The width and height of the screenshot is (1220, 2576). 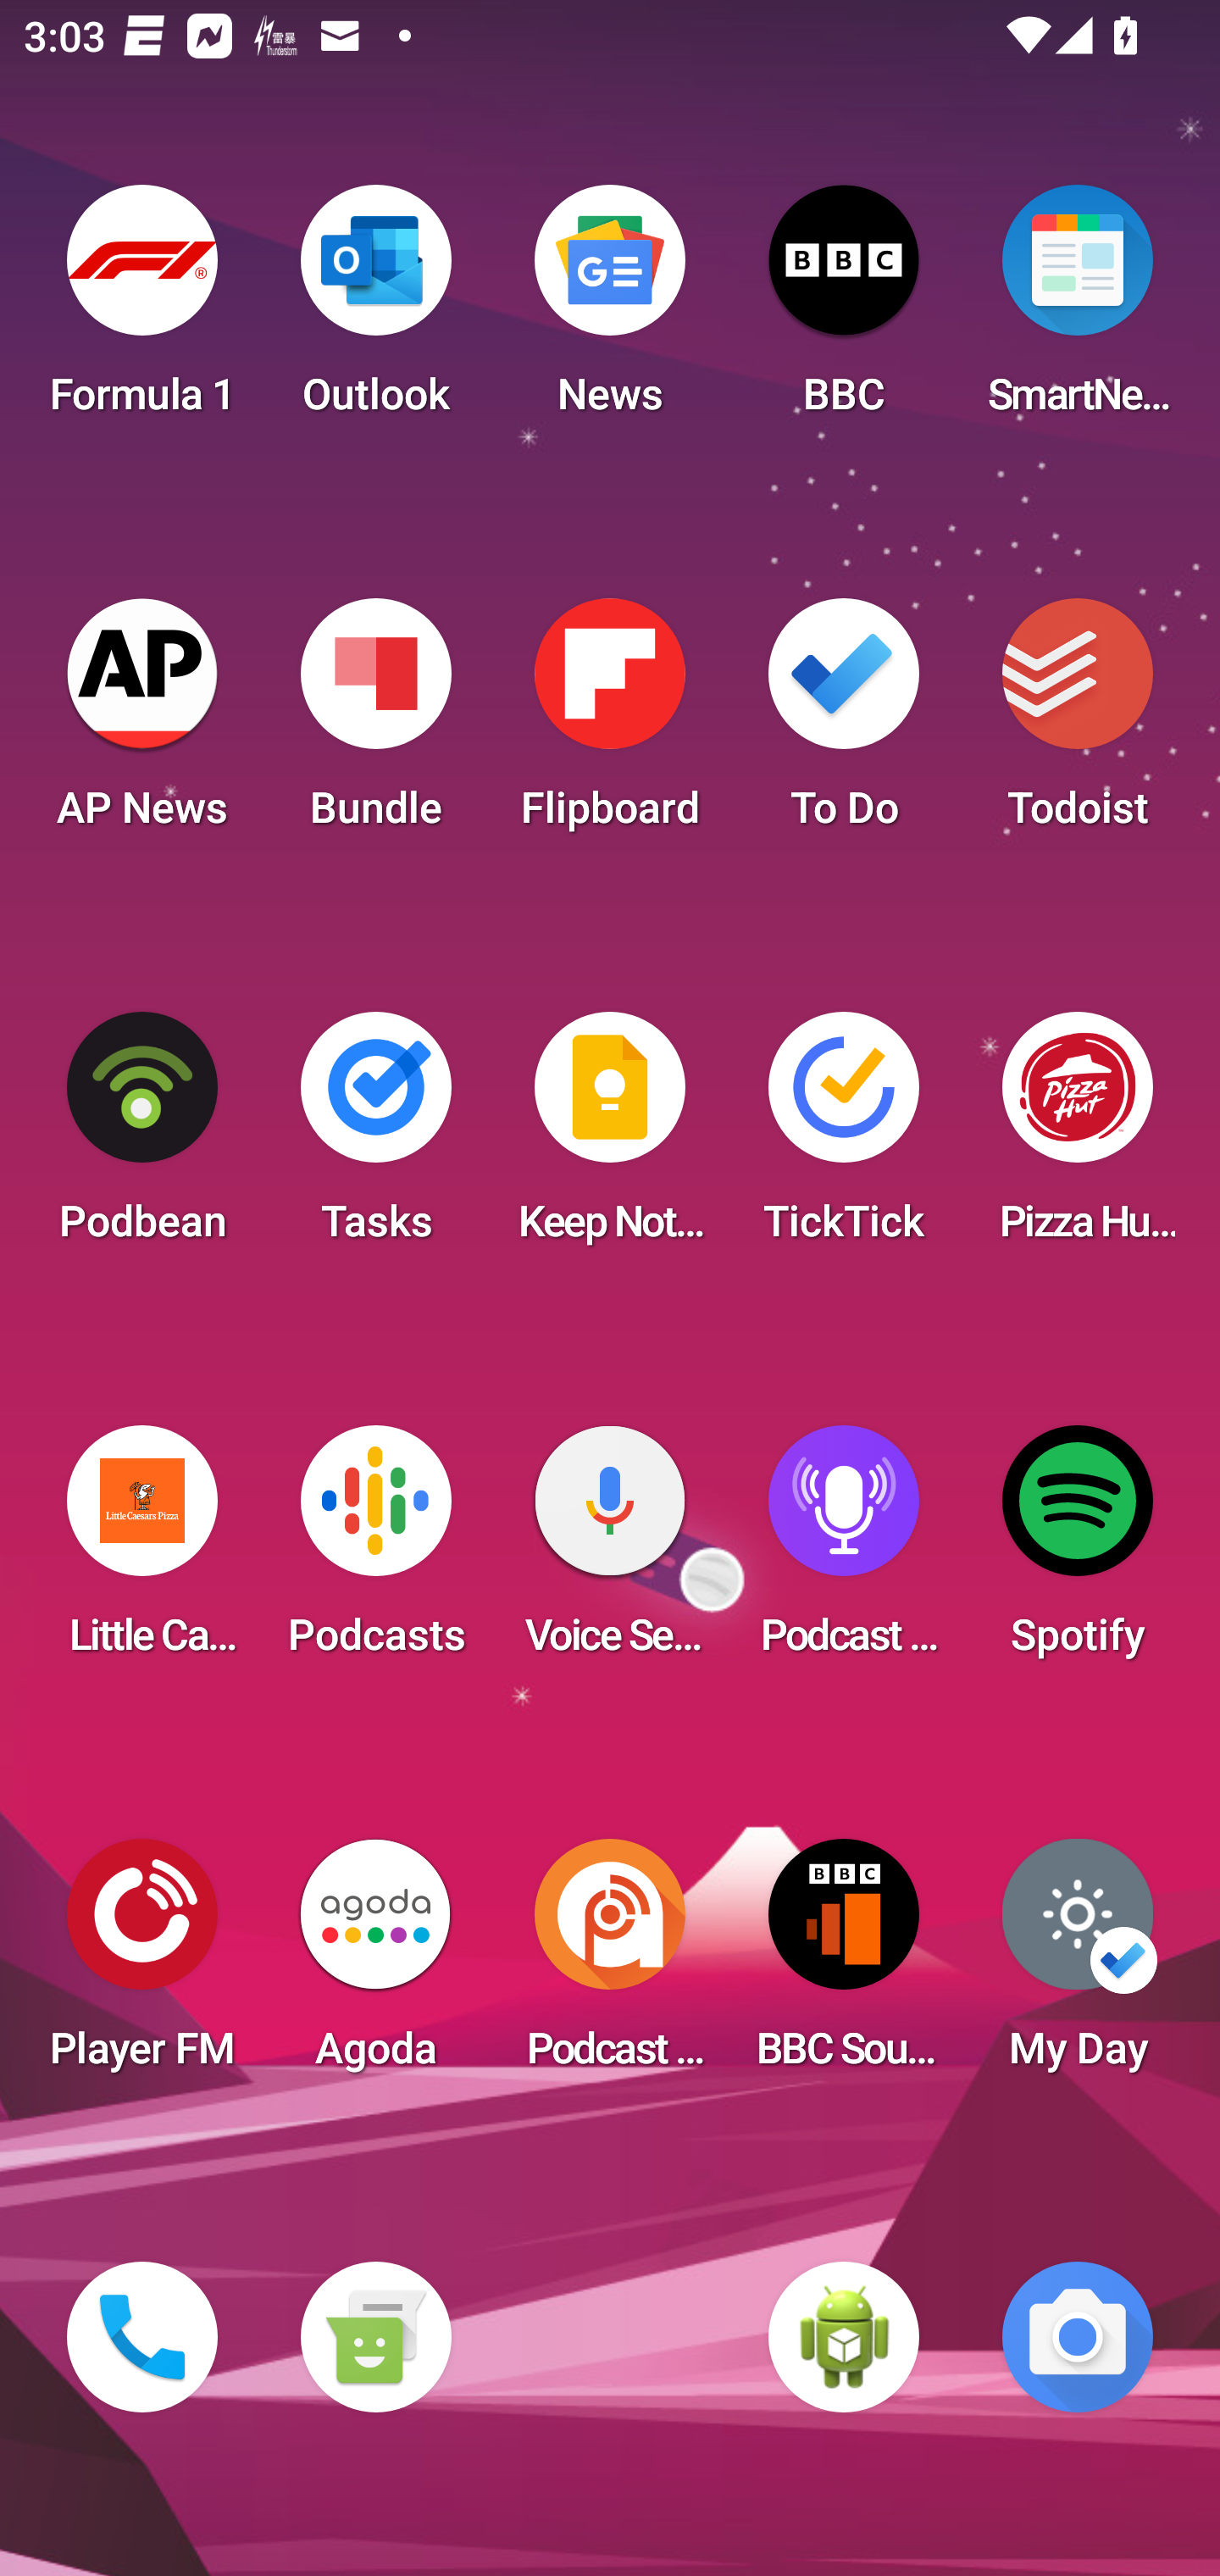 What do you see at coordinates (1078, 310) in the screenshot?
I see `SmartNews` at bounding box center [1078, 310].